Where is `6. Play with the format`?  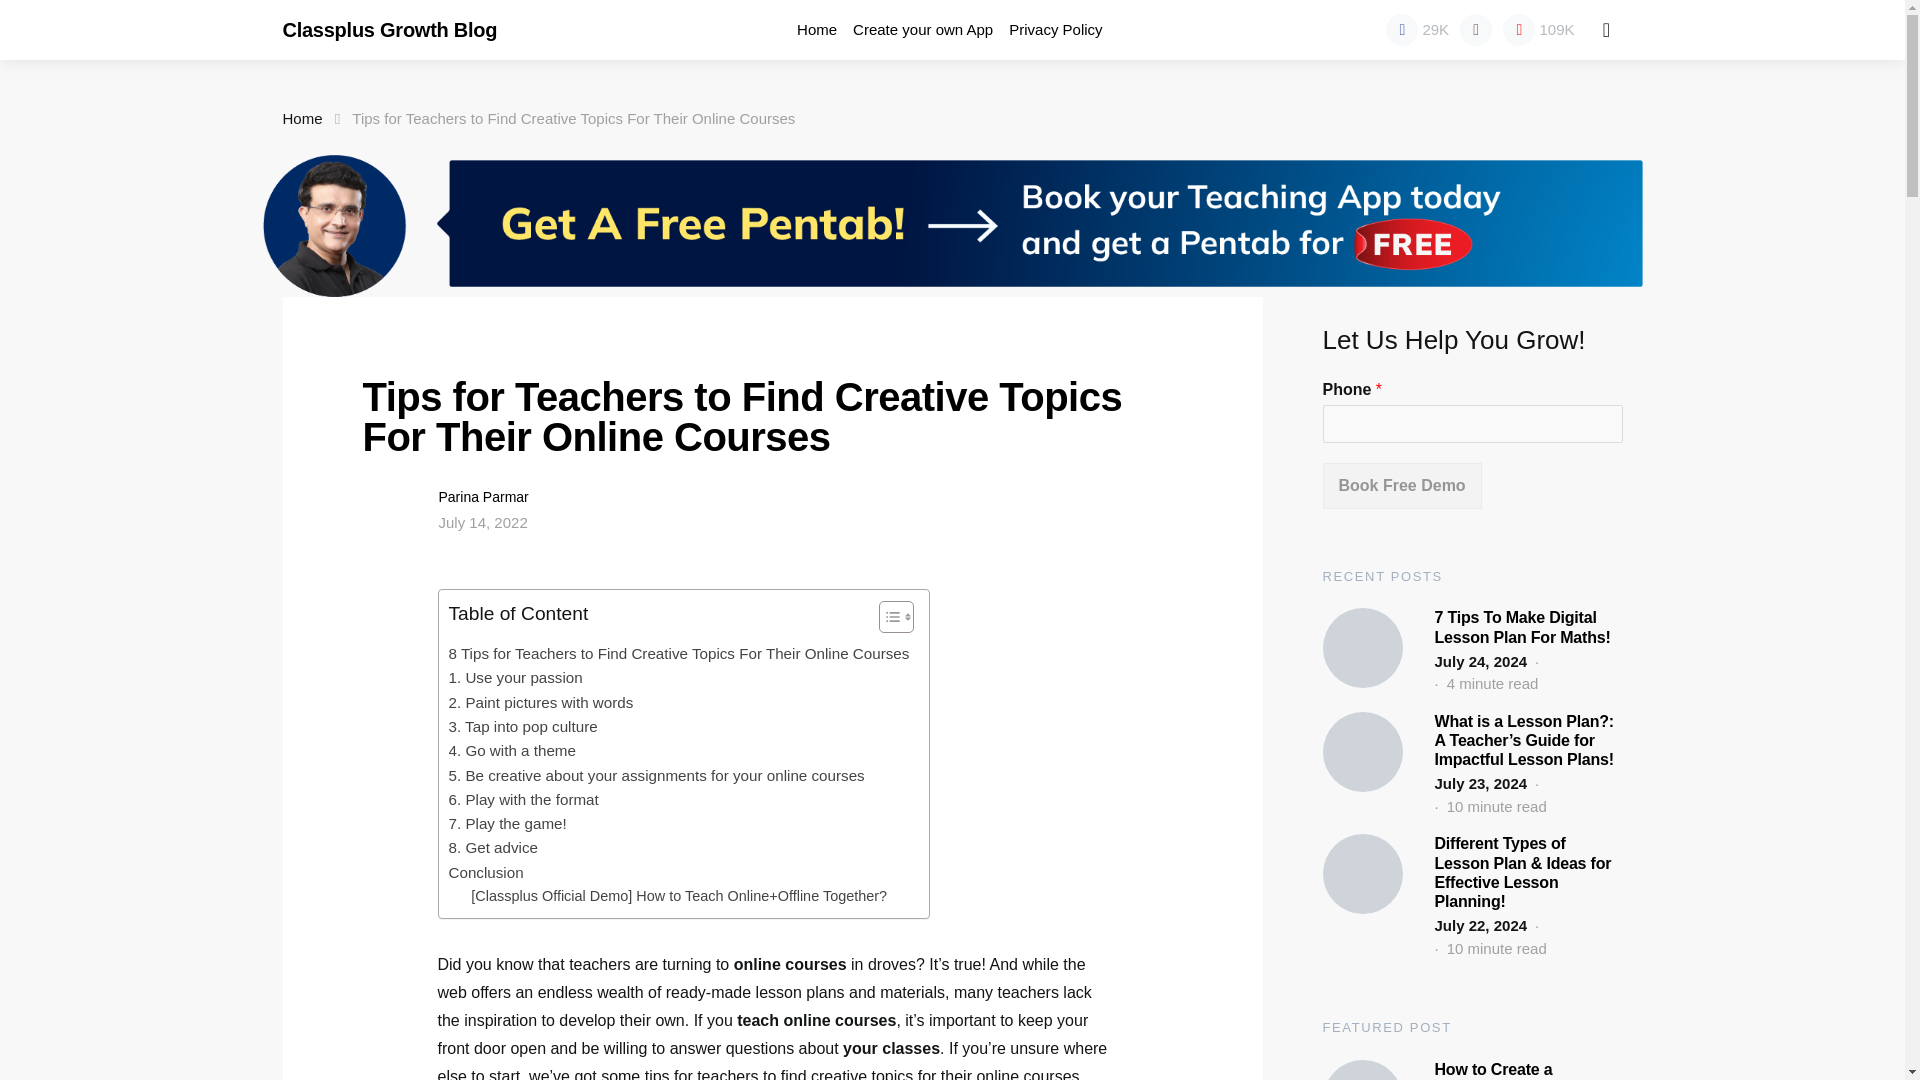 6. Play with the format is located at coordinates (522, 800).